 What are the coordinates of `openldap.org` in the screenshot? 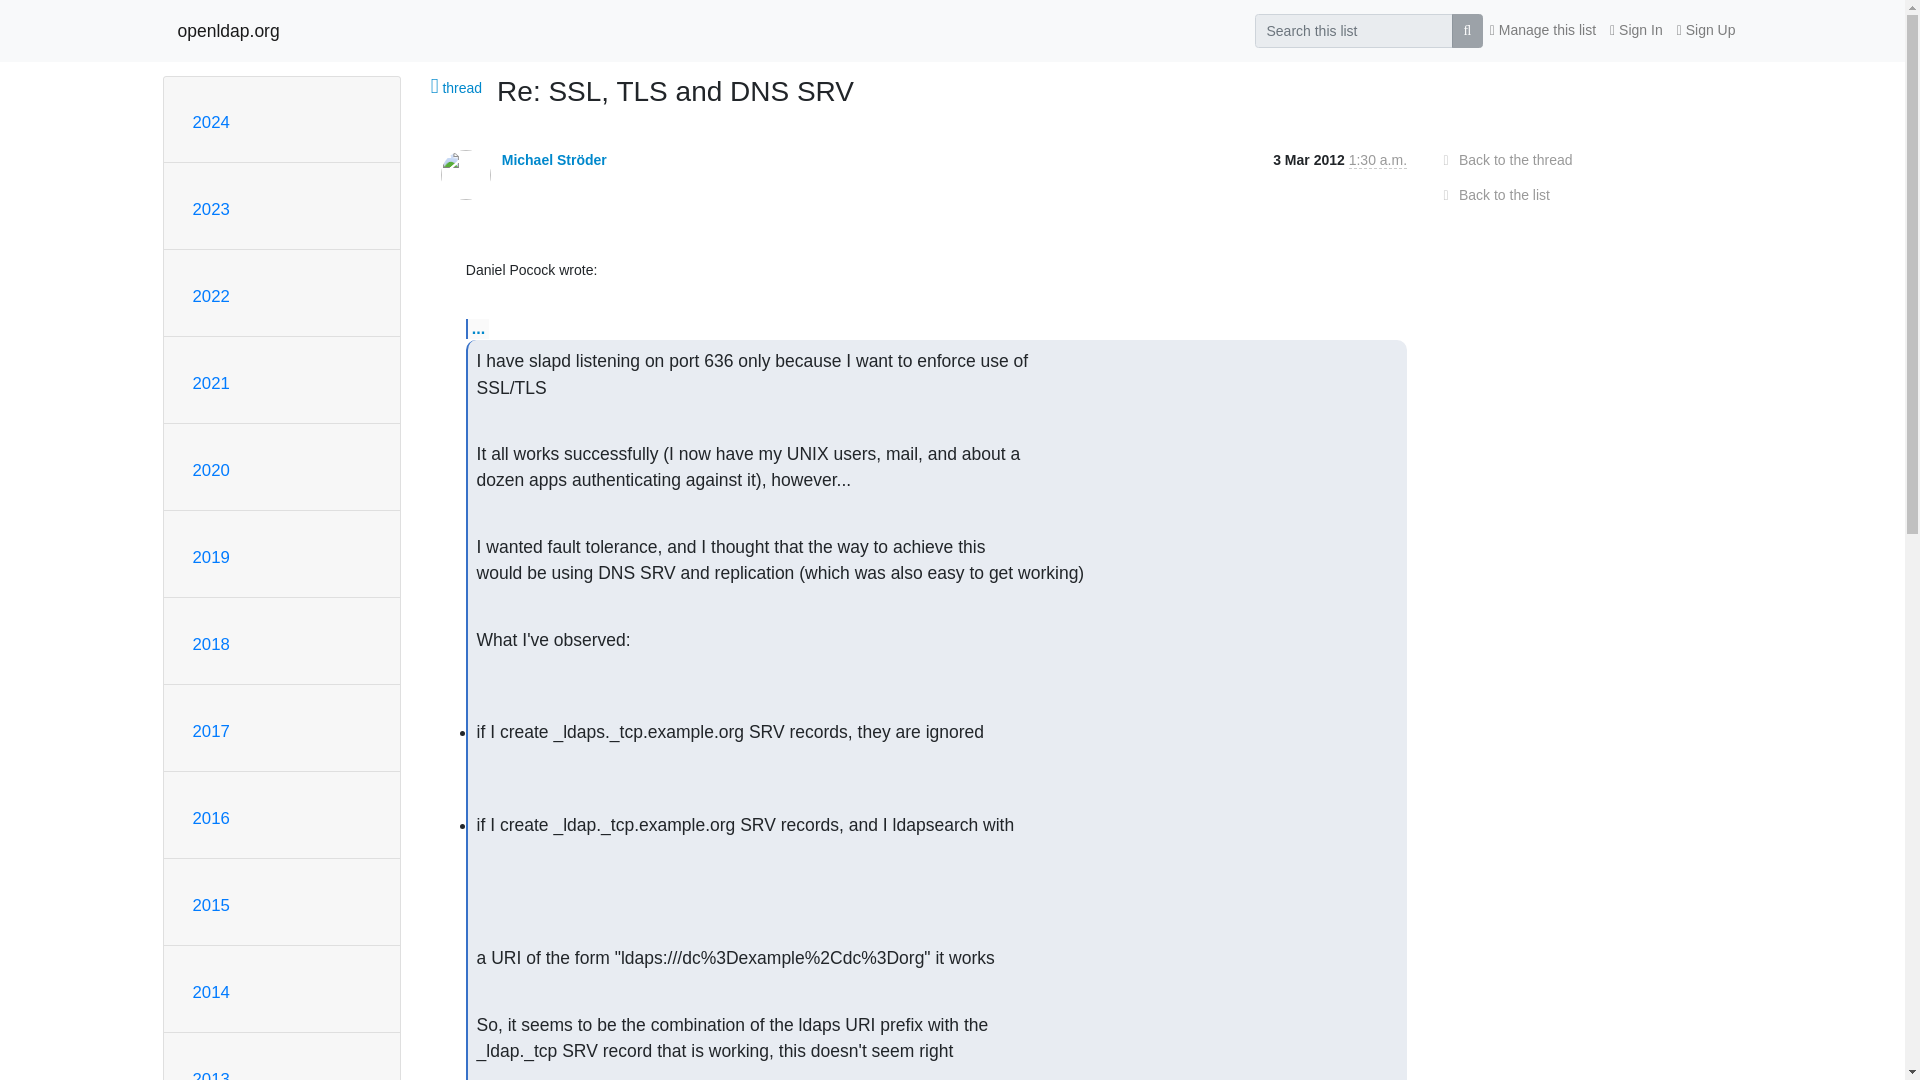 It's located at (229, 30).